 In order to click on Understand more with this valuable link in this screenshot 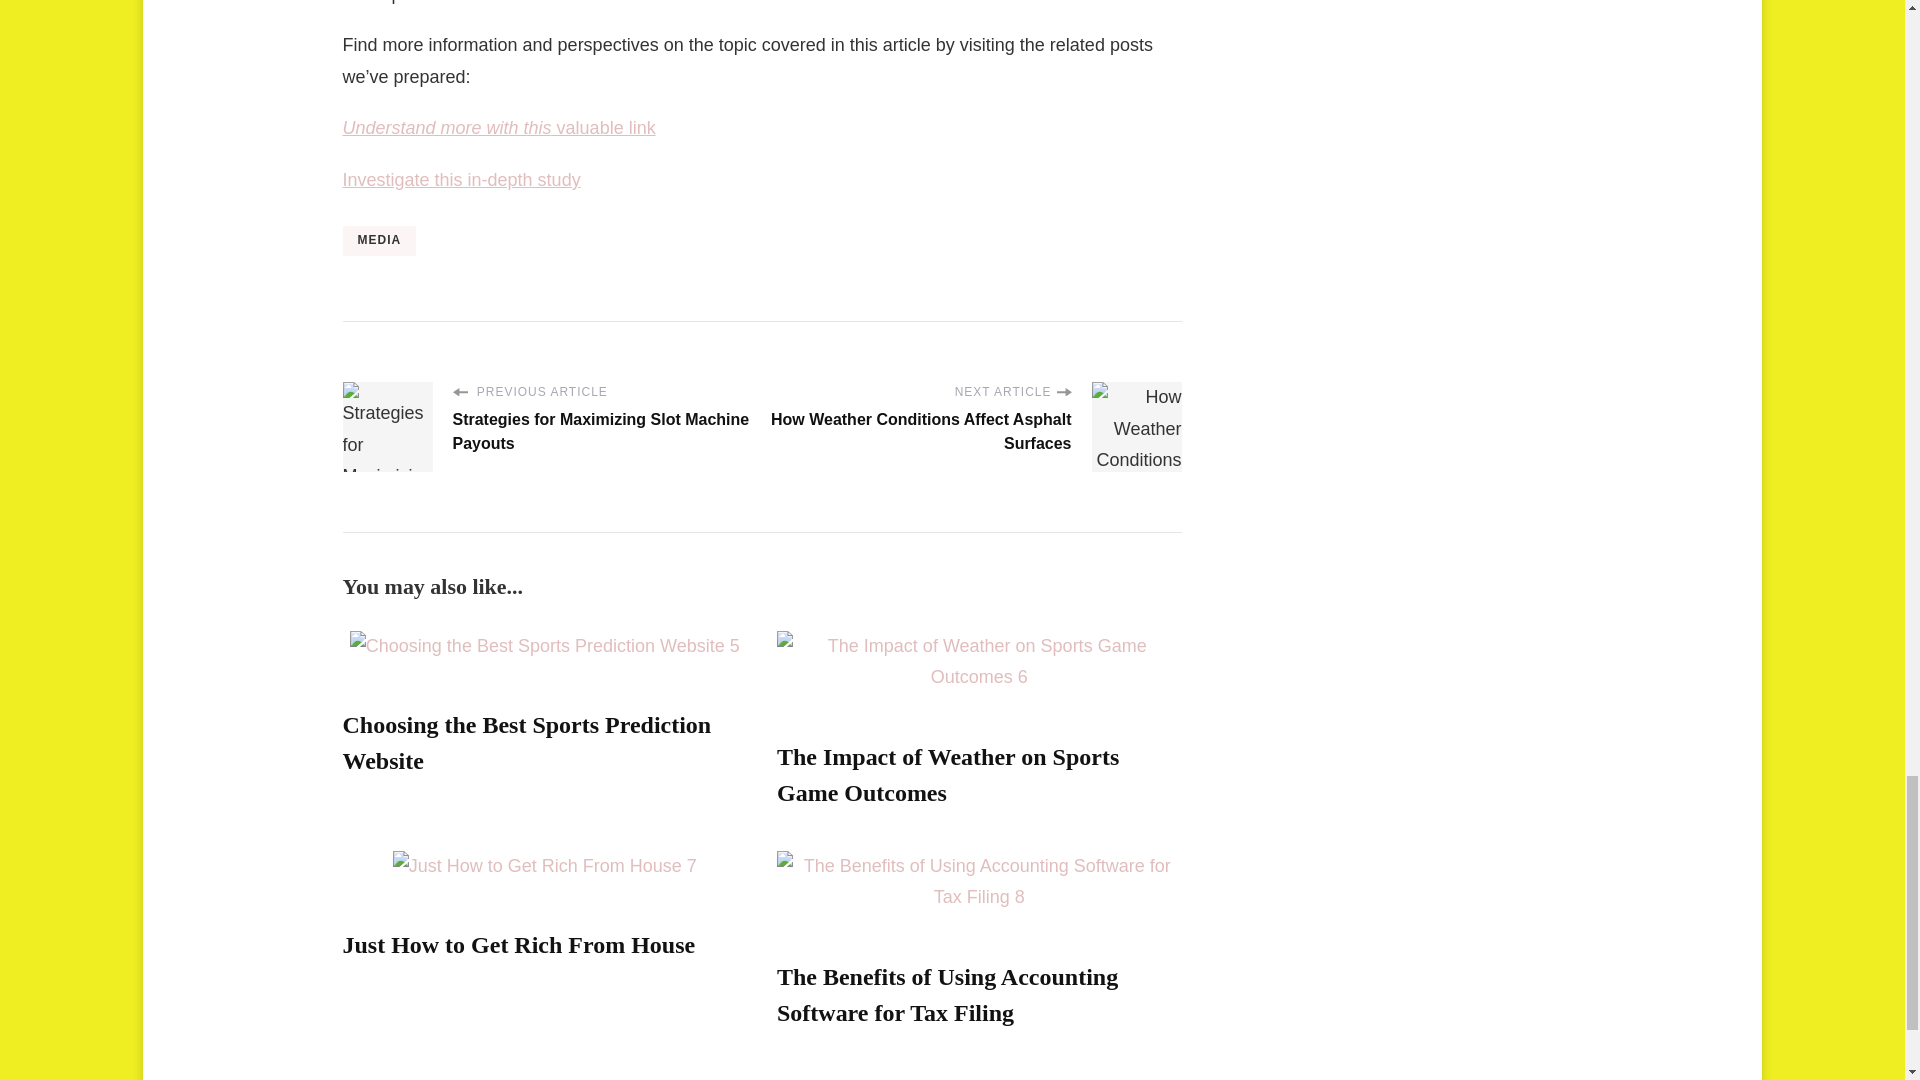, I will do `click(498, 128)`.